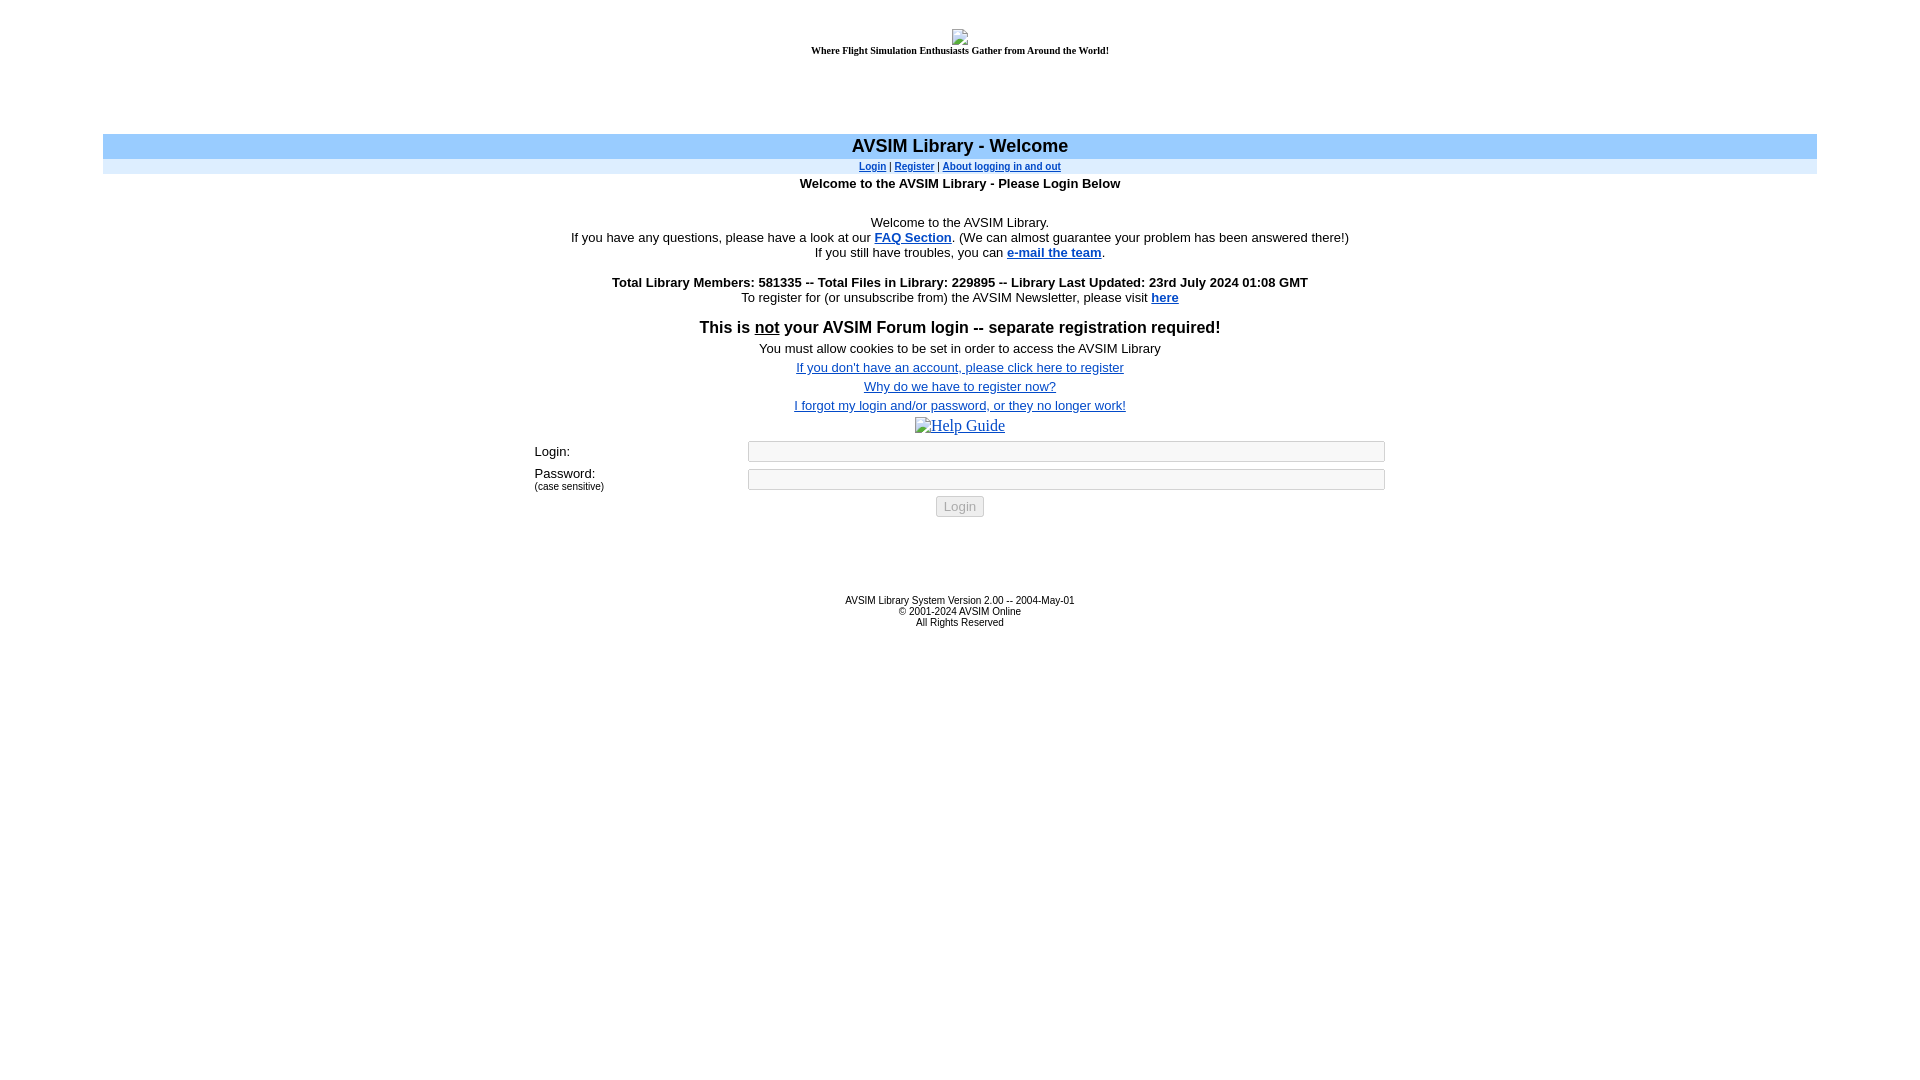 This screenshot has height=1080, width=1920. What do you see at coordinates (872, 166) in the screenshot?
I see `Login` at bounding box center [872, 166].